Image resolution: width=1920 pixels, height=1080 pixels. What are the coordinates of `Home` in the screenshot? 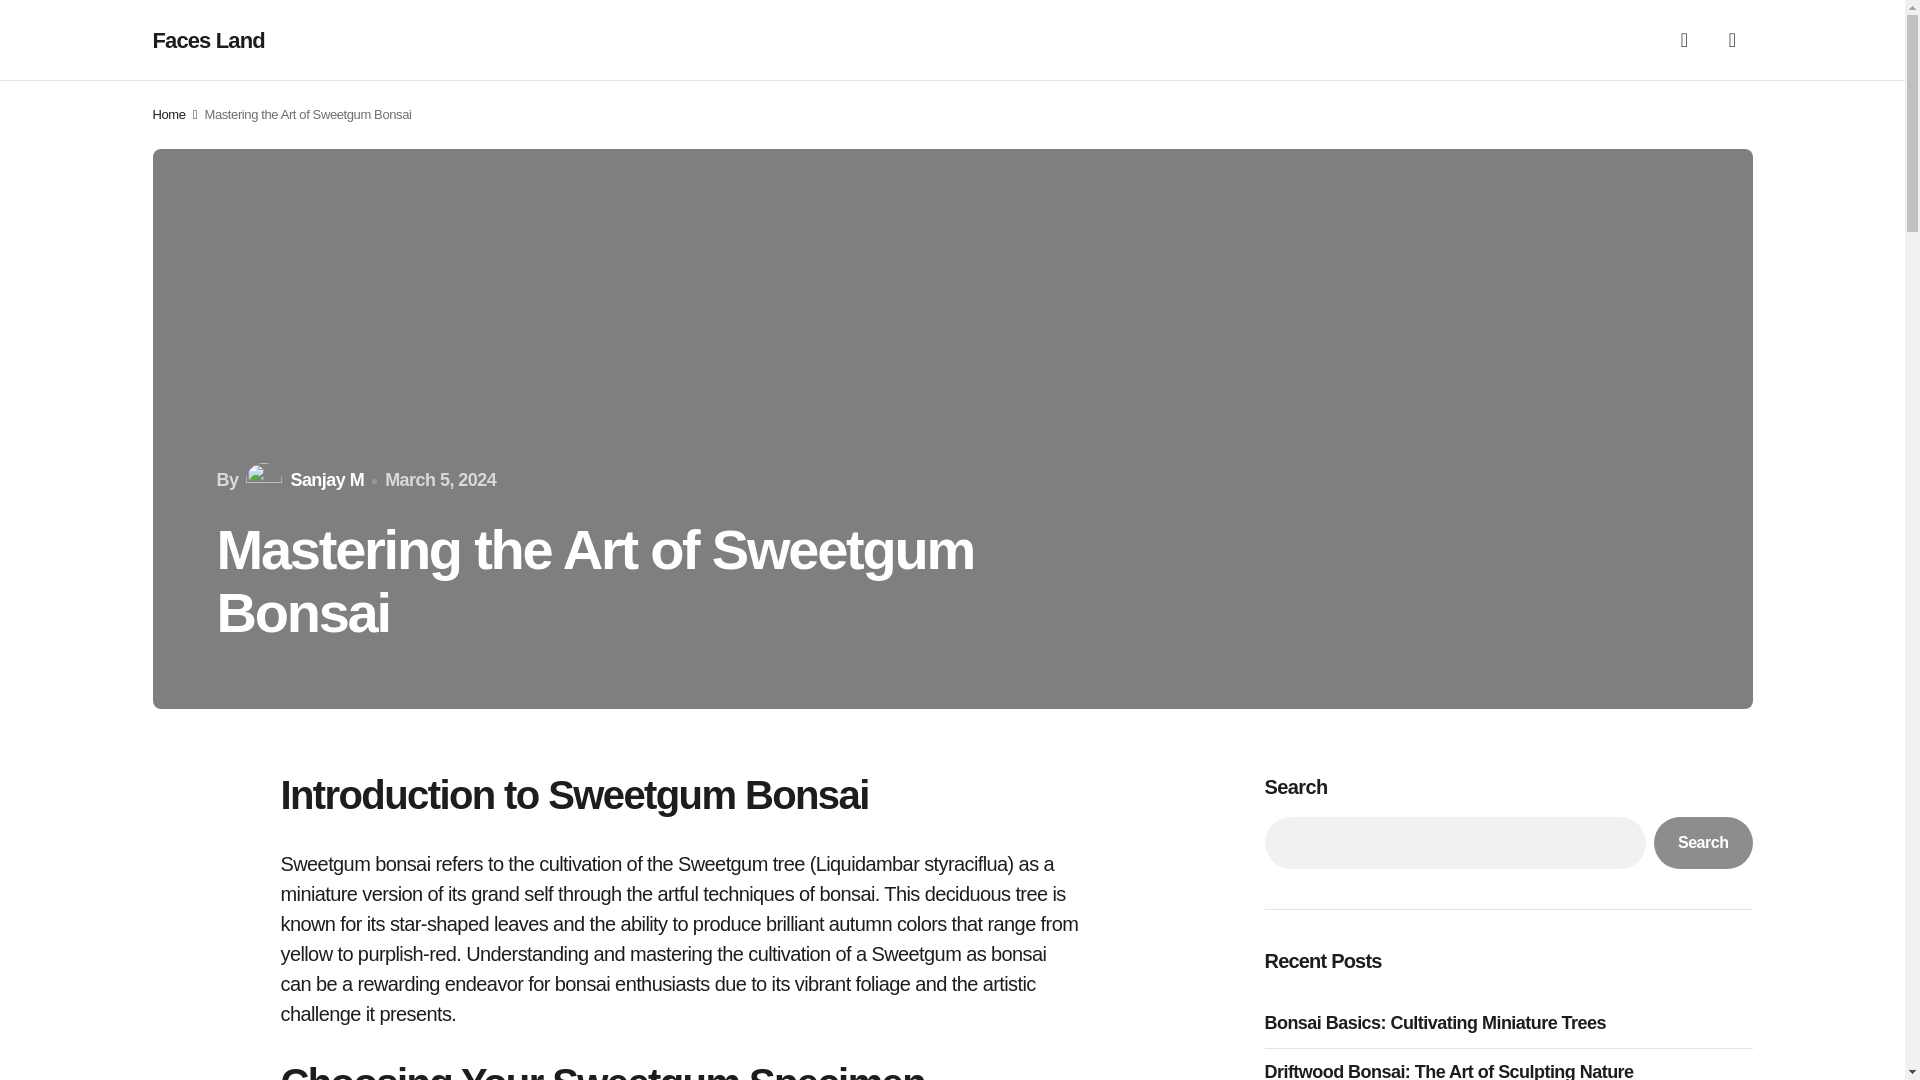 It's located at (168, 114).